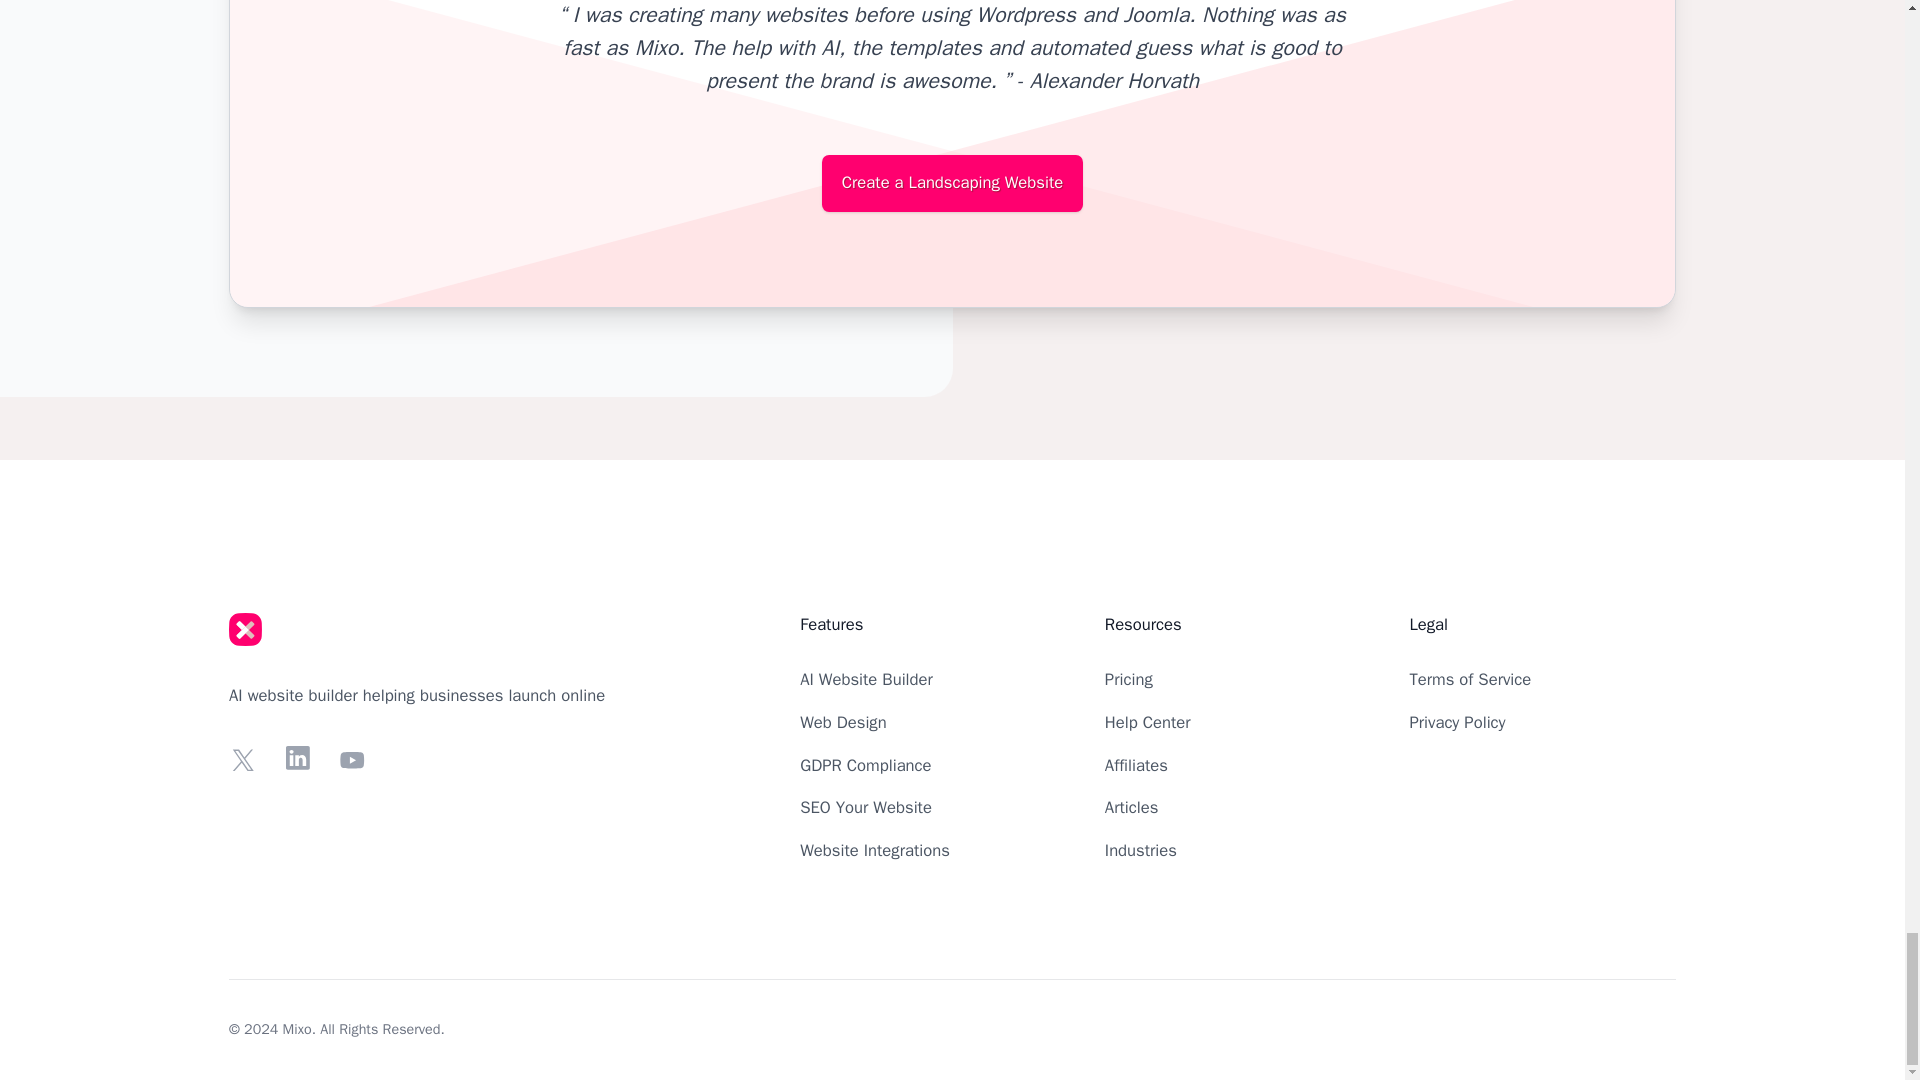  Describe the element at coordinates (1132, 807) in the screenshot. I see `Articles` at that location.